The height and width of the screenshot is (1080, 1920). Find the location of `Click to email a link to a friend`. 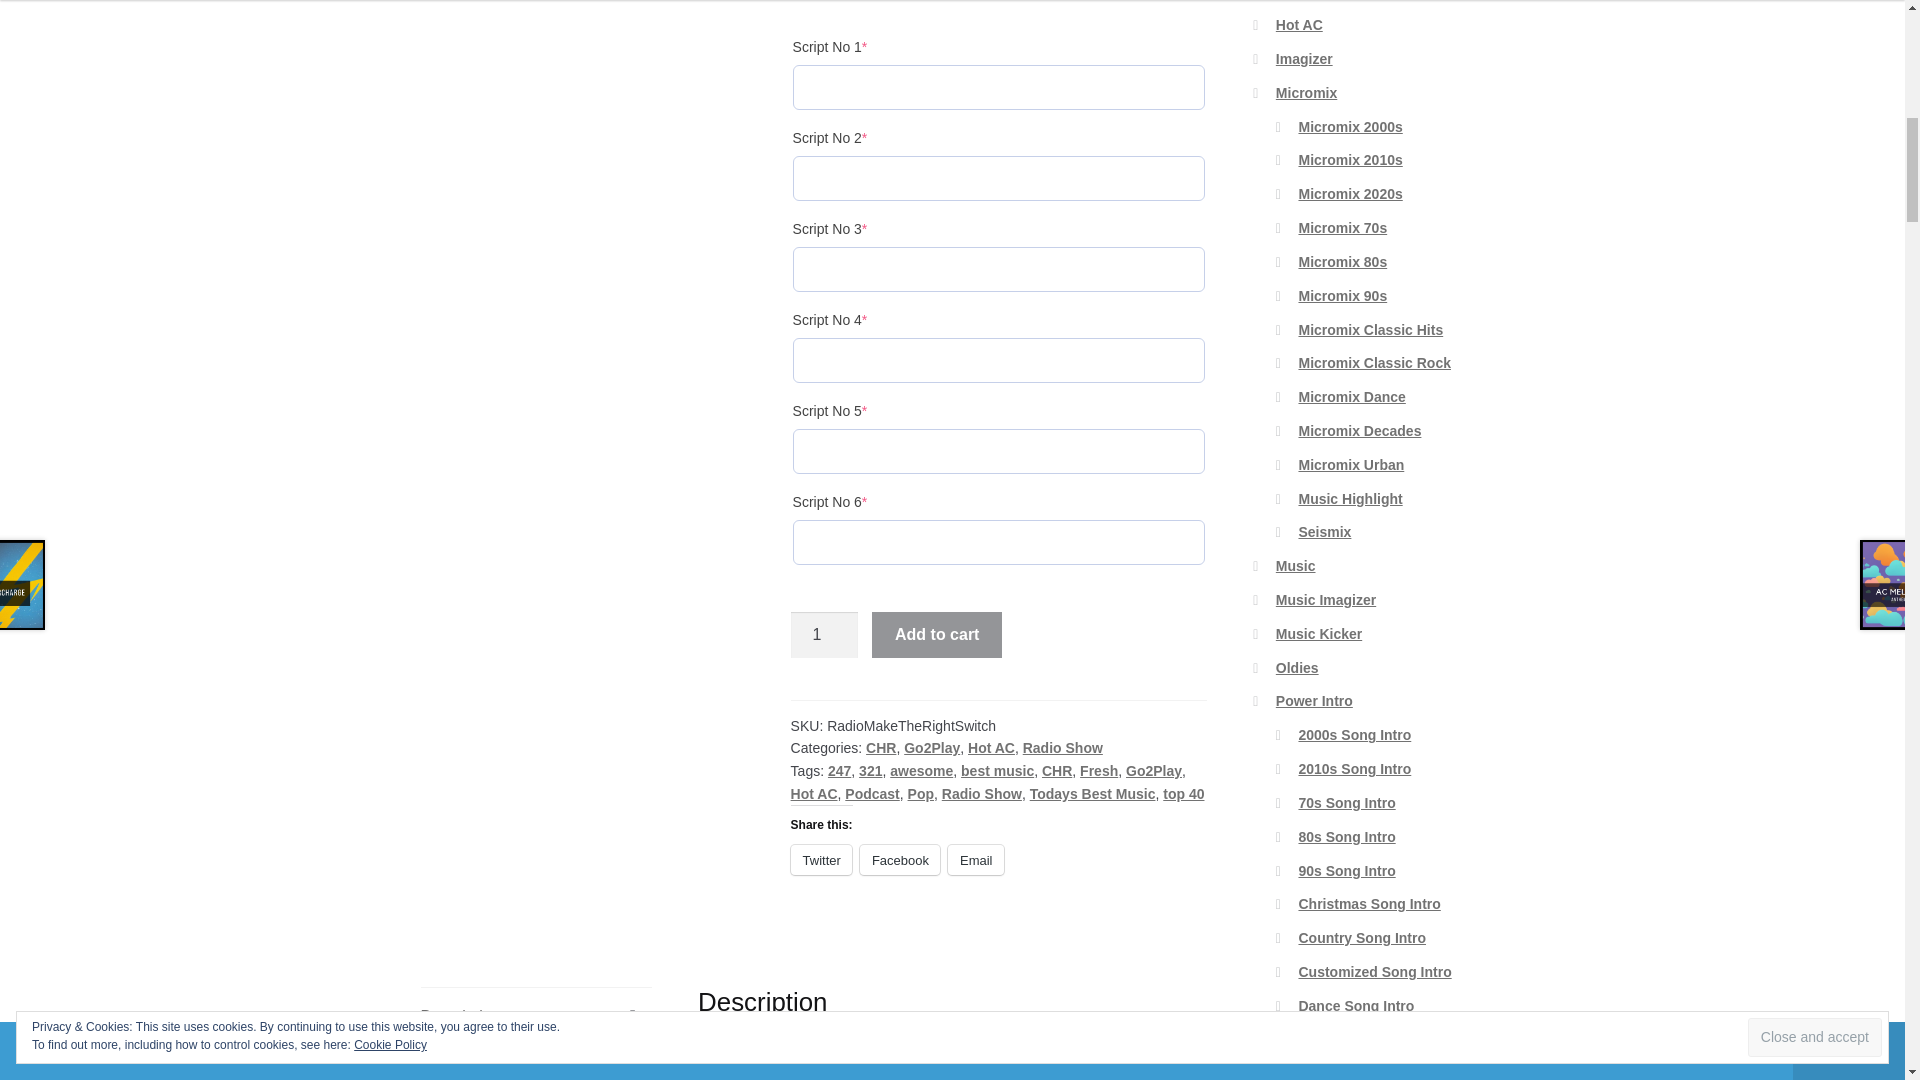

Click to email a link to a friend is located at coordinates (976, 859).